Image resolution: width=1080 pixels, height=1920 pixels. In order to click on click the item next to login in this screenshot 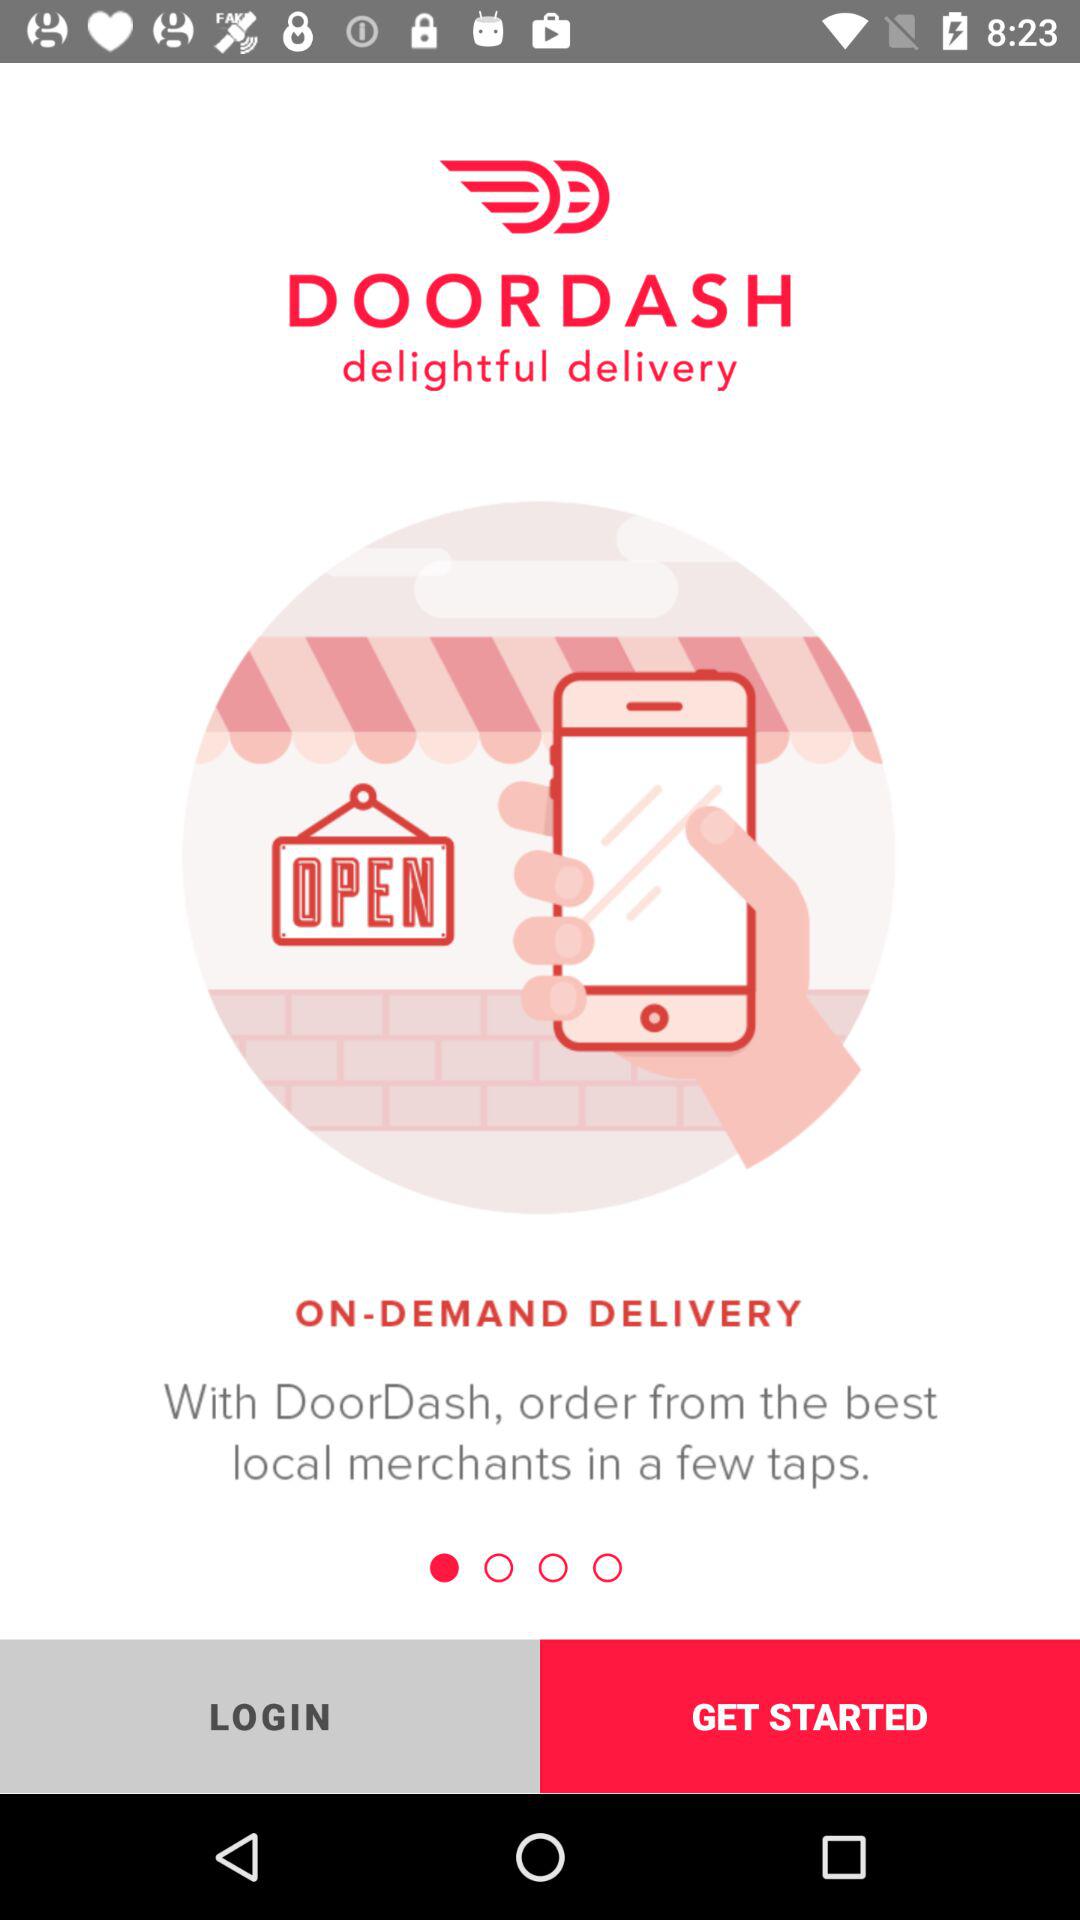, I will do `click(810, 1716)`.